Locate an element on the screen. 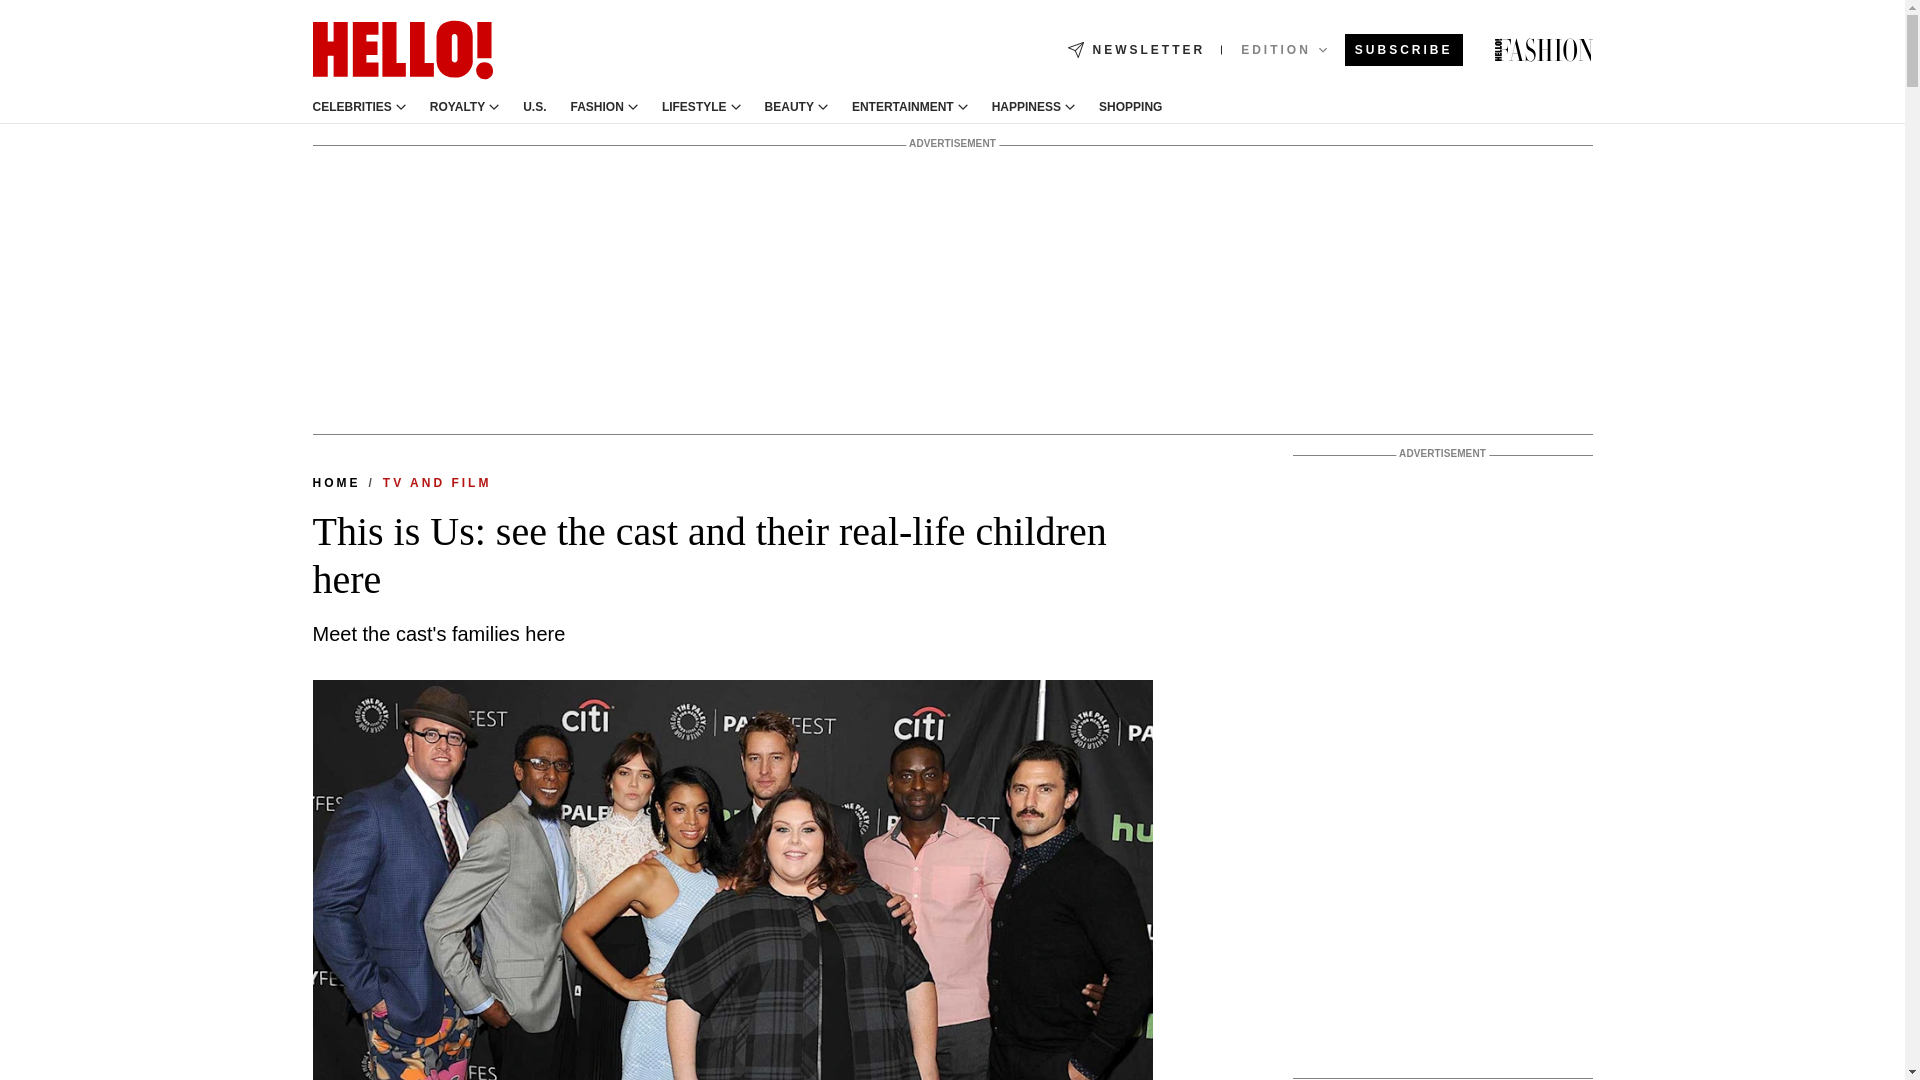  NEWSLETTER is located at coordinates (1136, 50).